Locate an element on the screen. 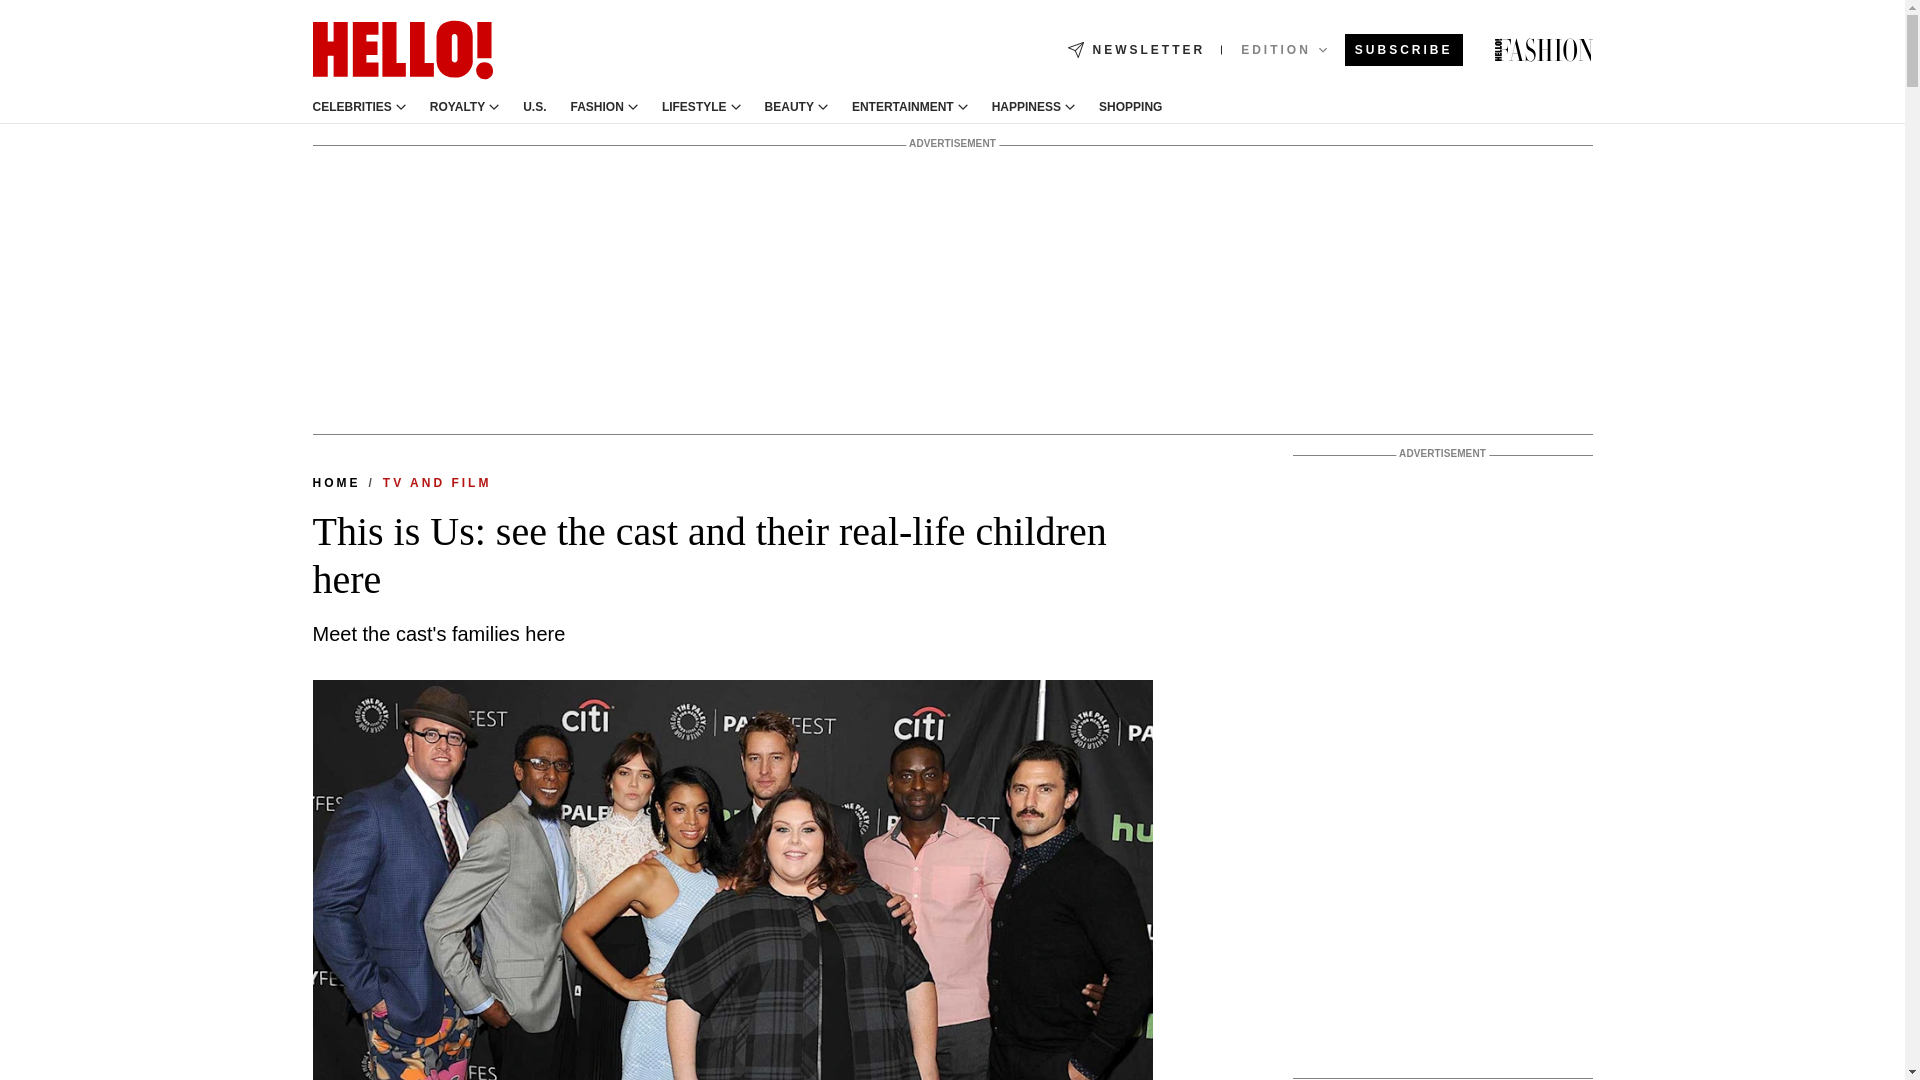  NEWSLETTER is located at coordinates (1136, 50).